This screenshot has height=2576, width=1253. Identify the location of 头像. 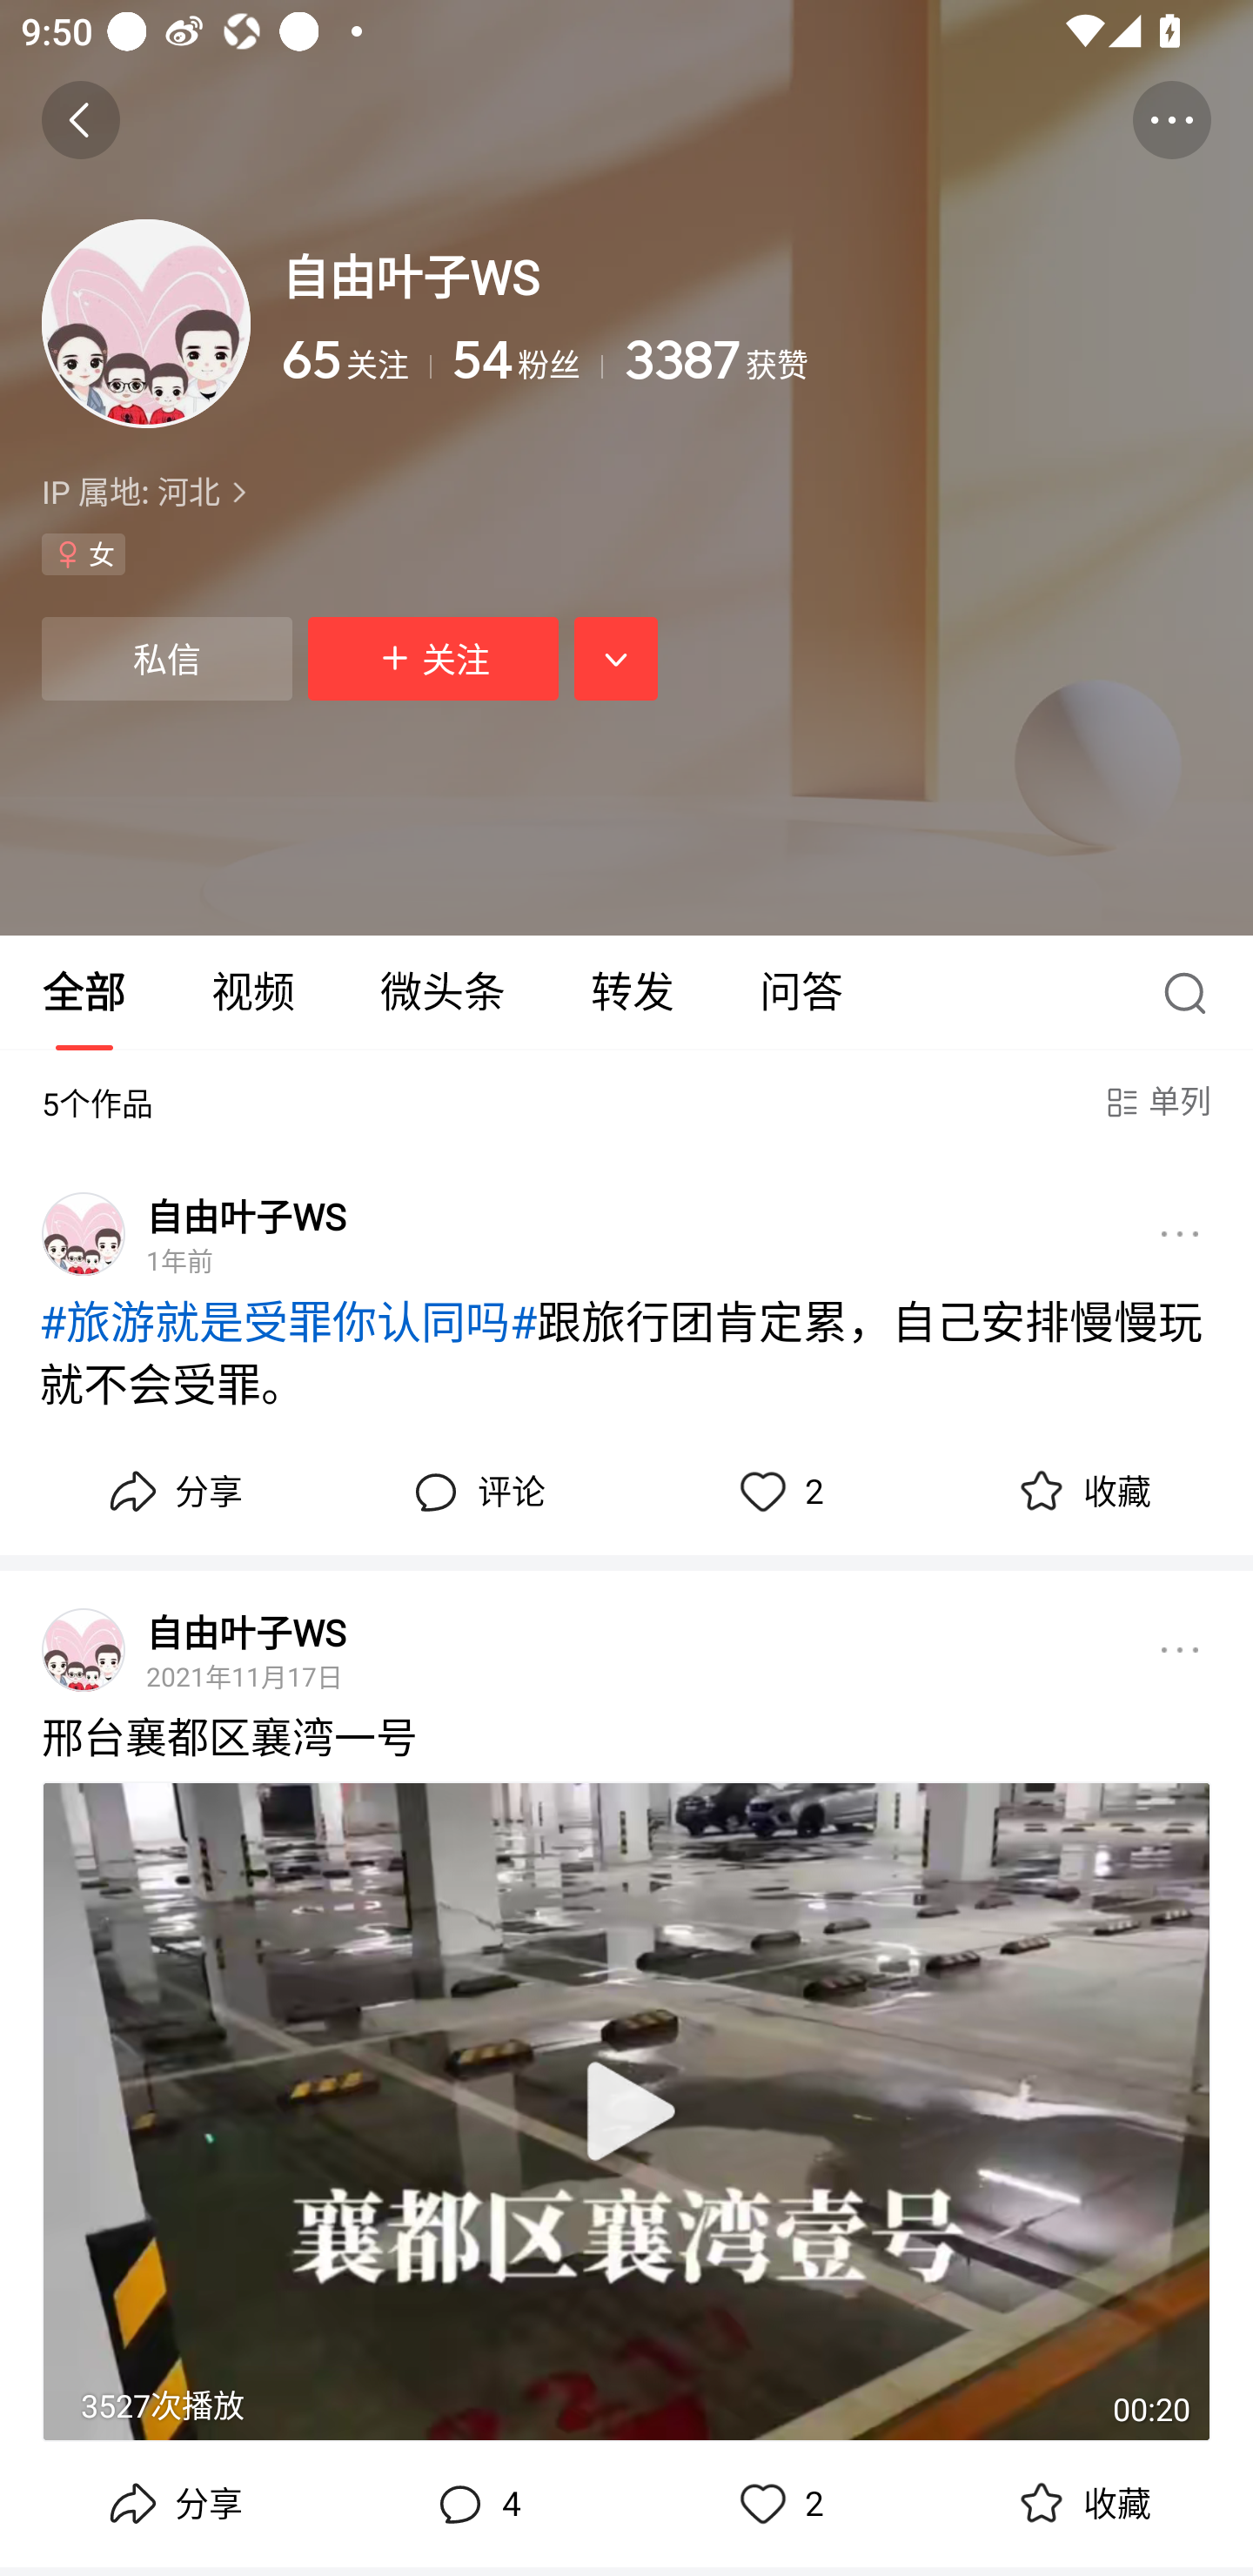
(84, 1650).